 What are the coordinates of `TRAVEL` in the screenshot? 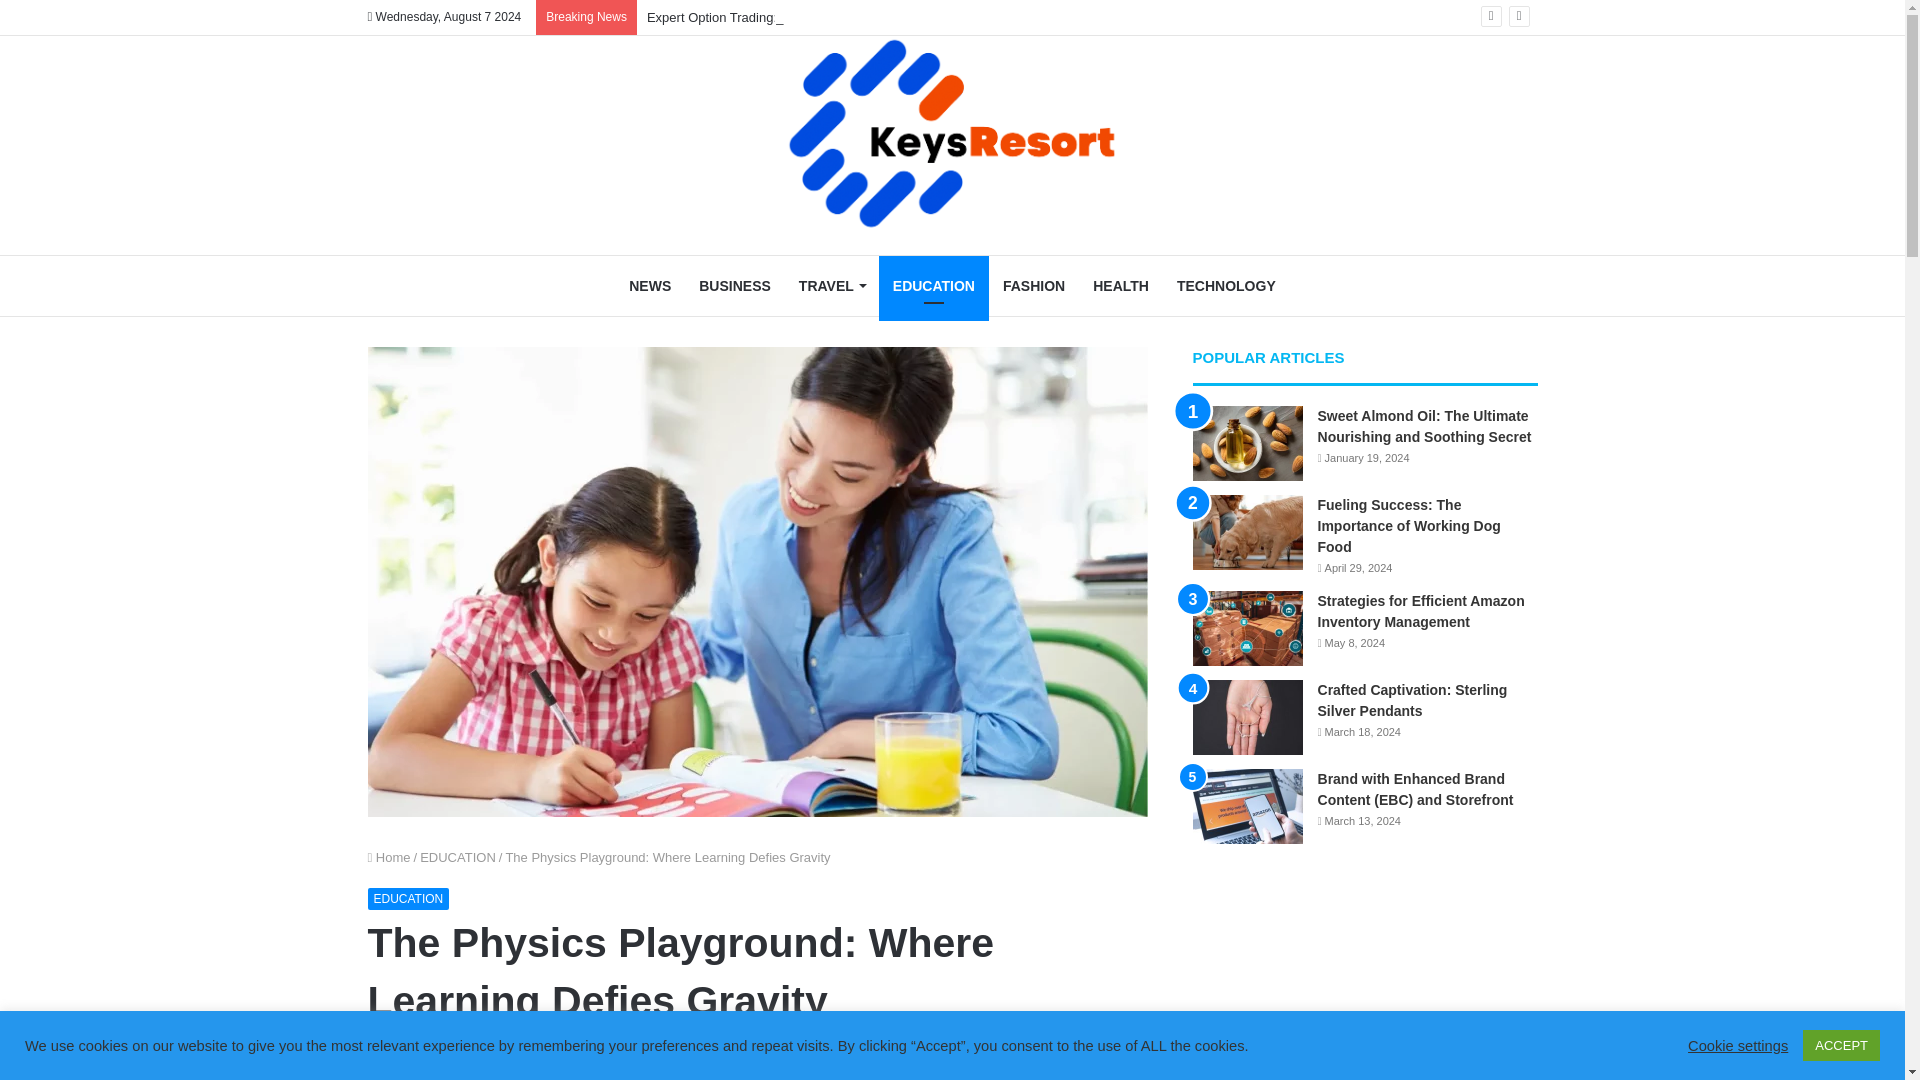 It's located at (832, 286).